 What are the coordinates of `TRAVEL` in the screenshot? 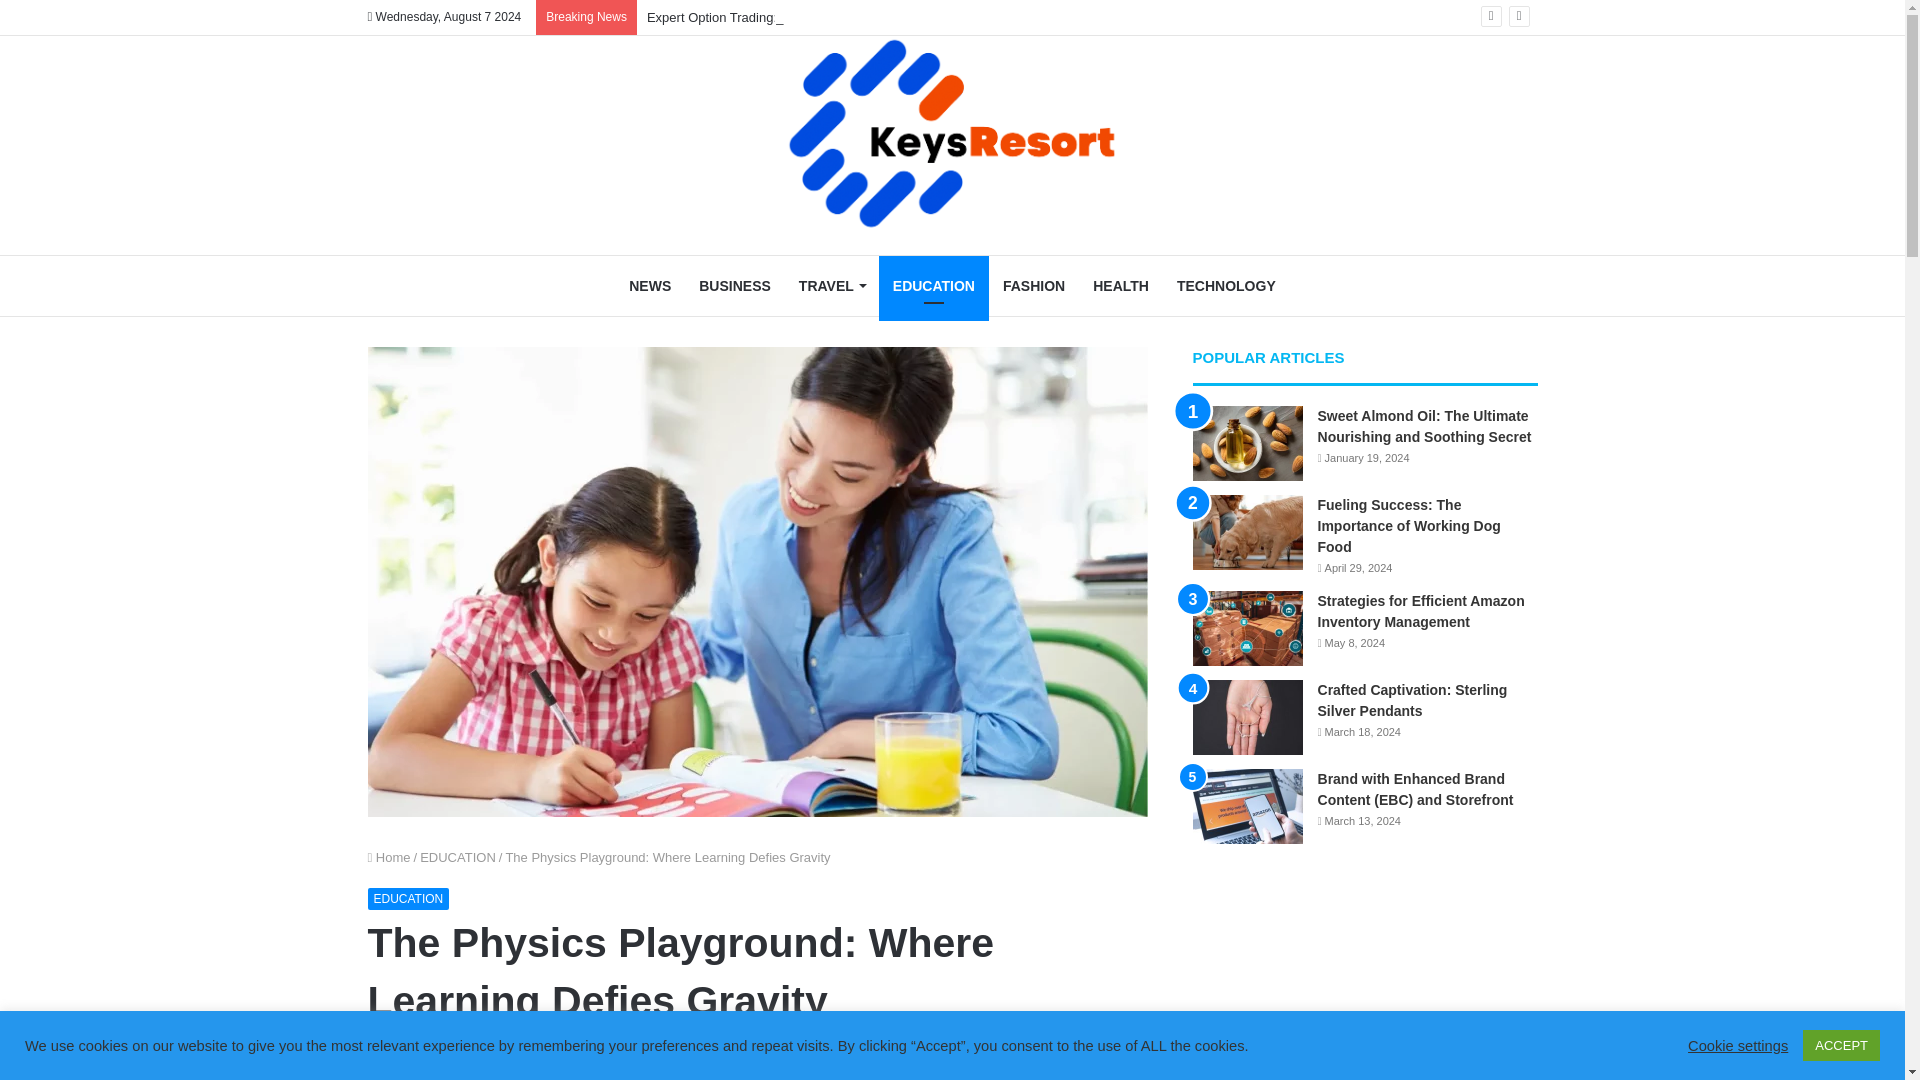 It's located at (832, 286).